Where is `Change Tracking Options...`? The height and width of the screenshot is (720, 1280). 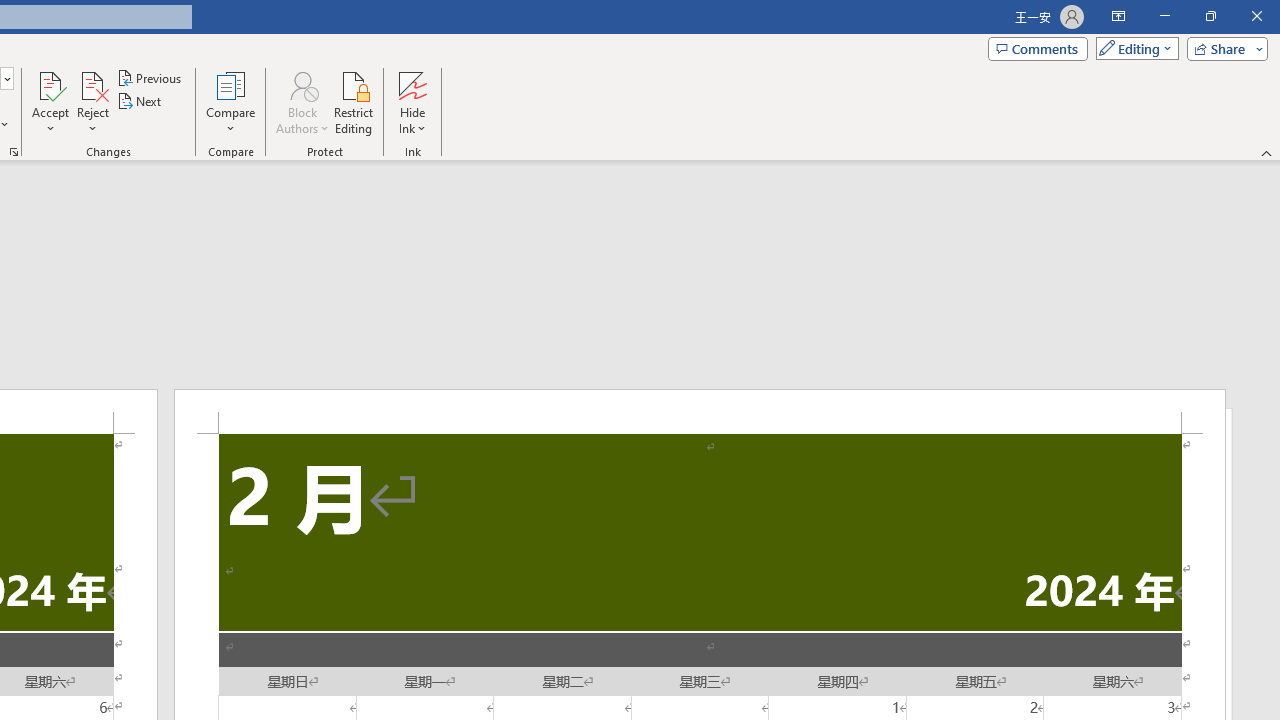
Change Tracking Options... is located at coordinates (14, 152).